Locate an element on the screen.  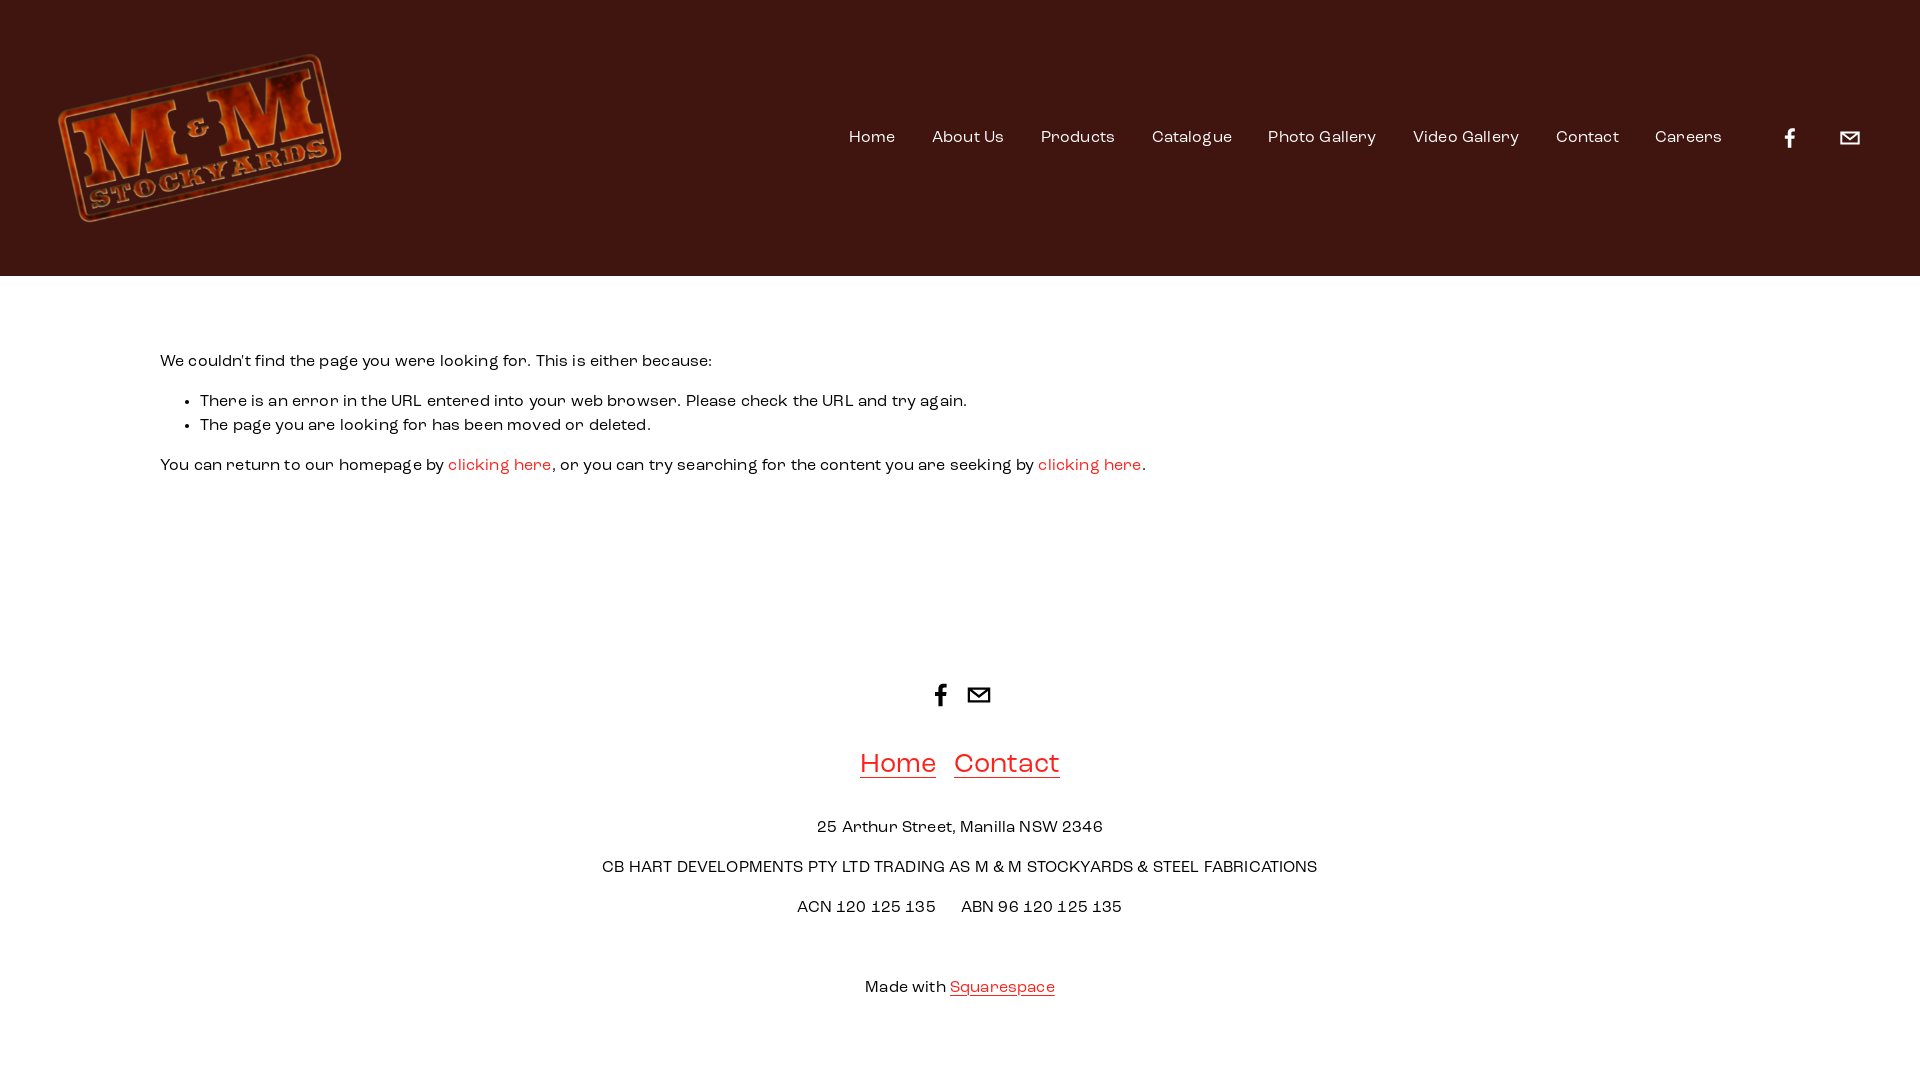
Careers is located at coordinates (1688, 138).